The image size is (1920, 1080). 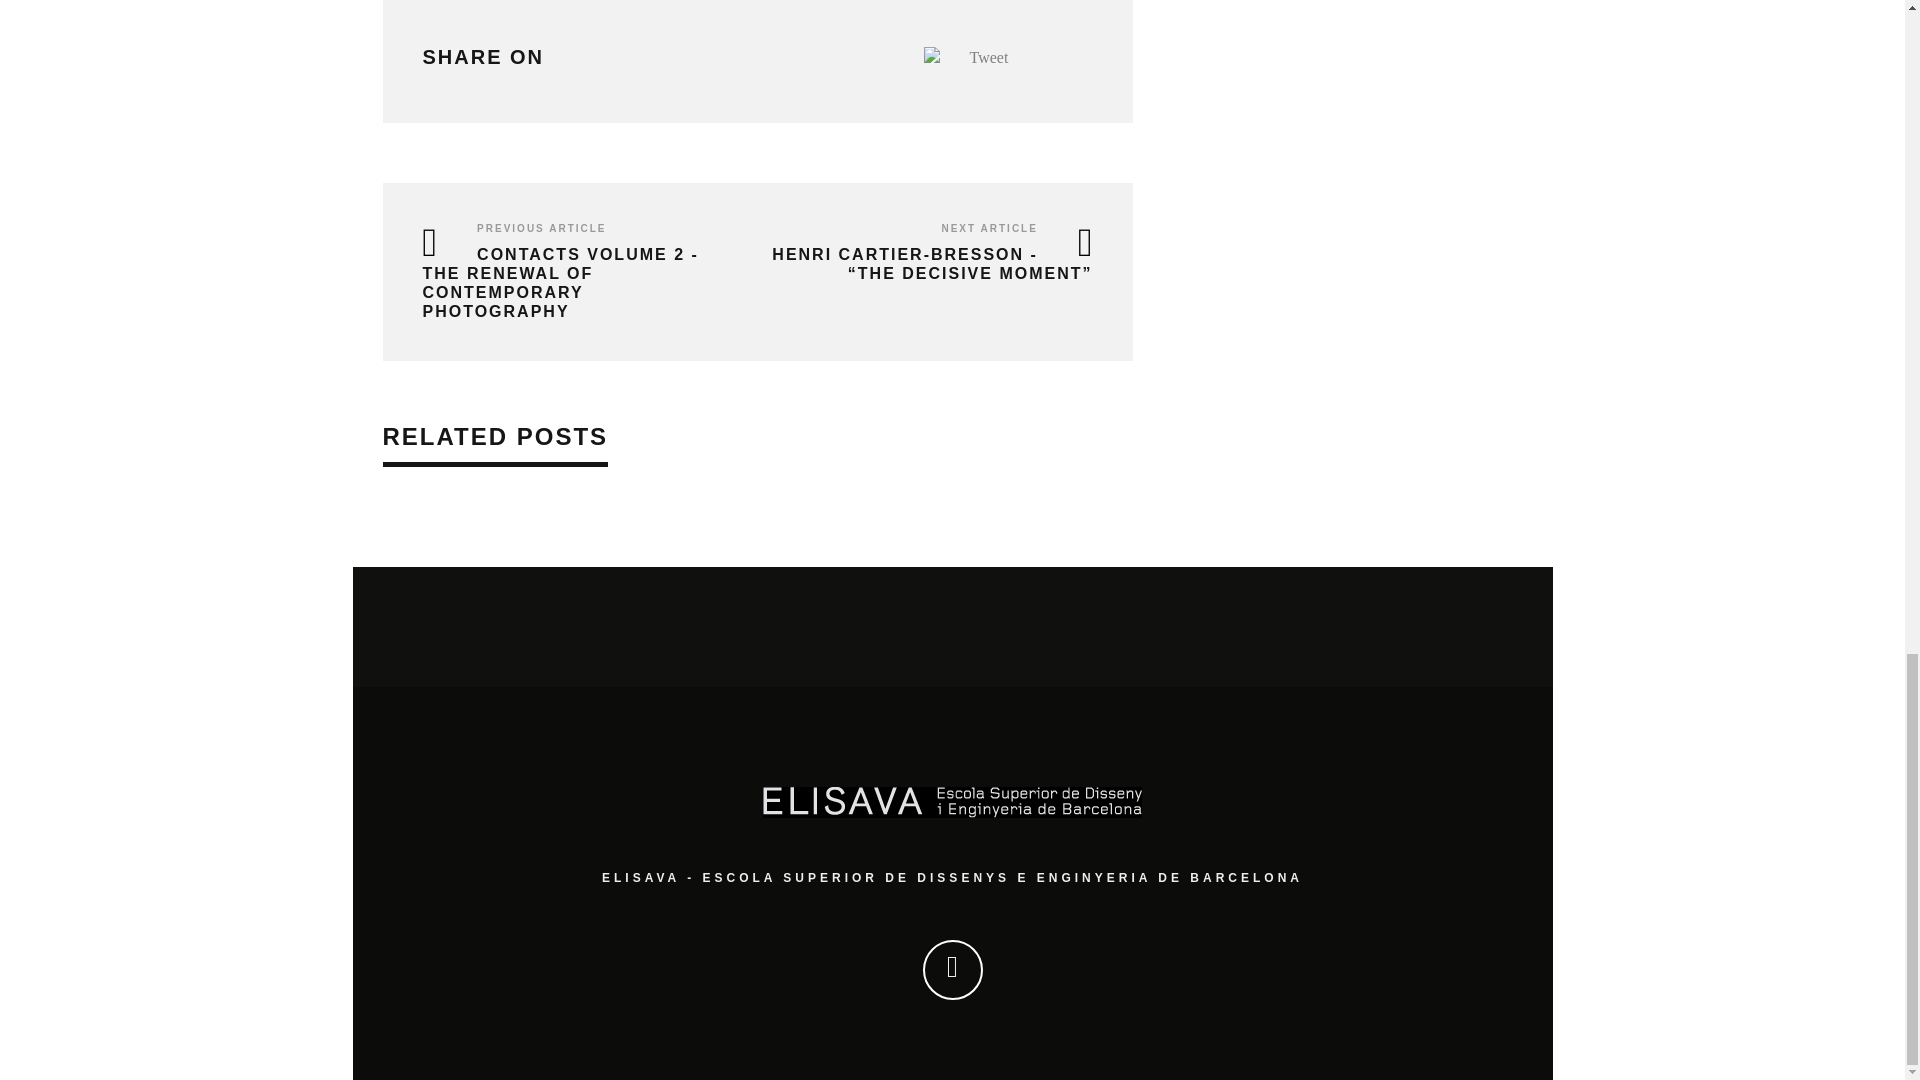 What do you see at coordinates (989, 56) in the screenshot?
I see `Tweet` at bounding box center [989, 56].